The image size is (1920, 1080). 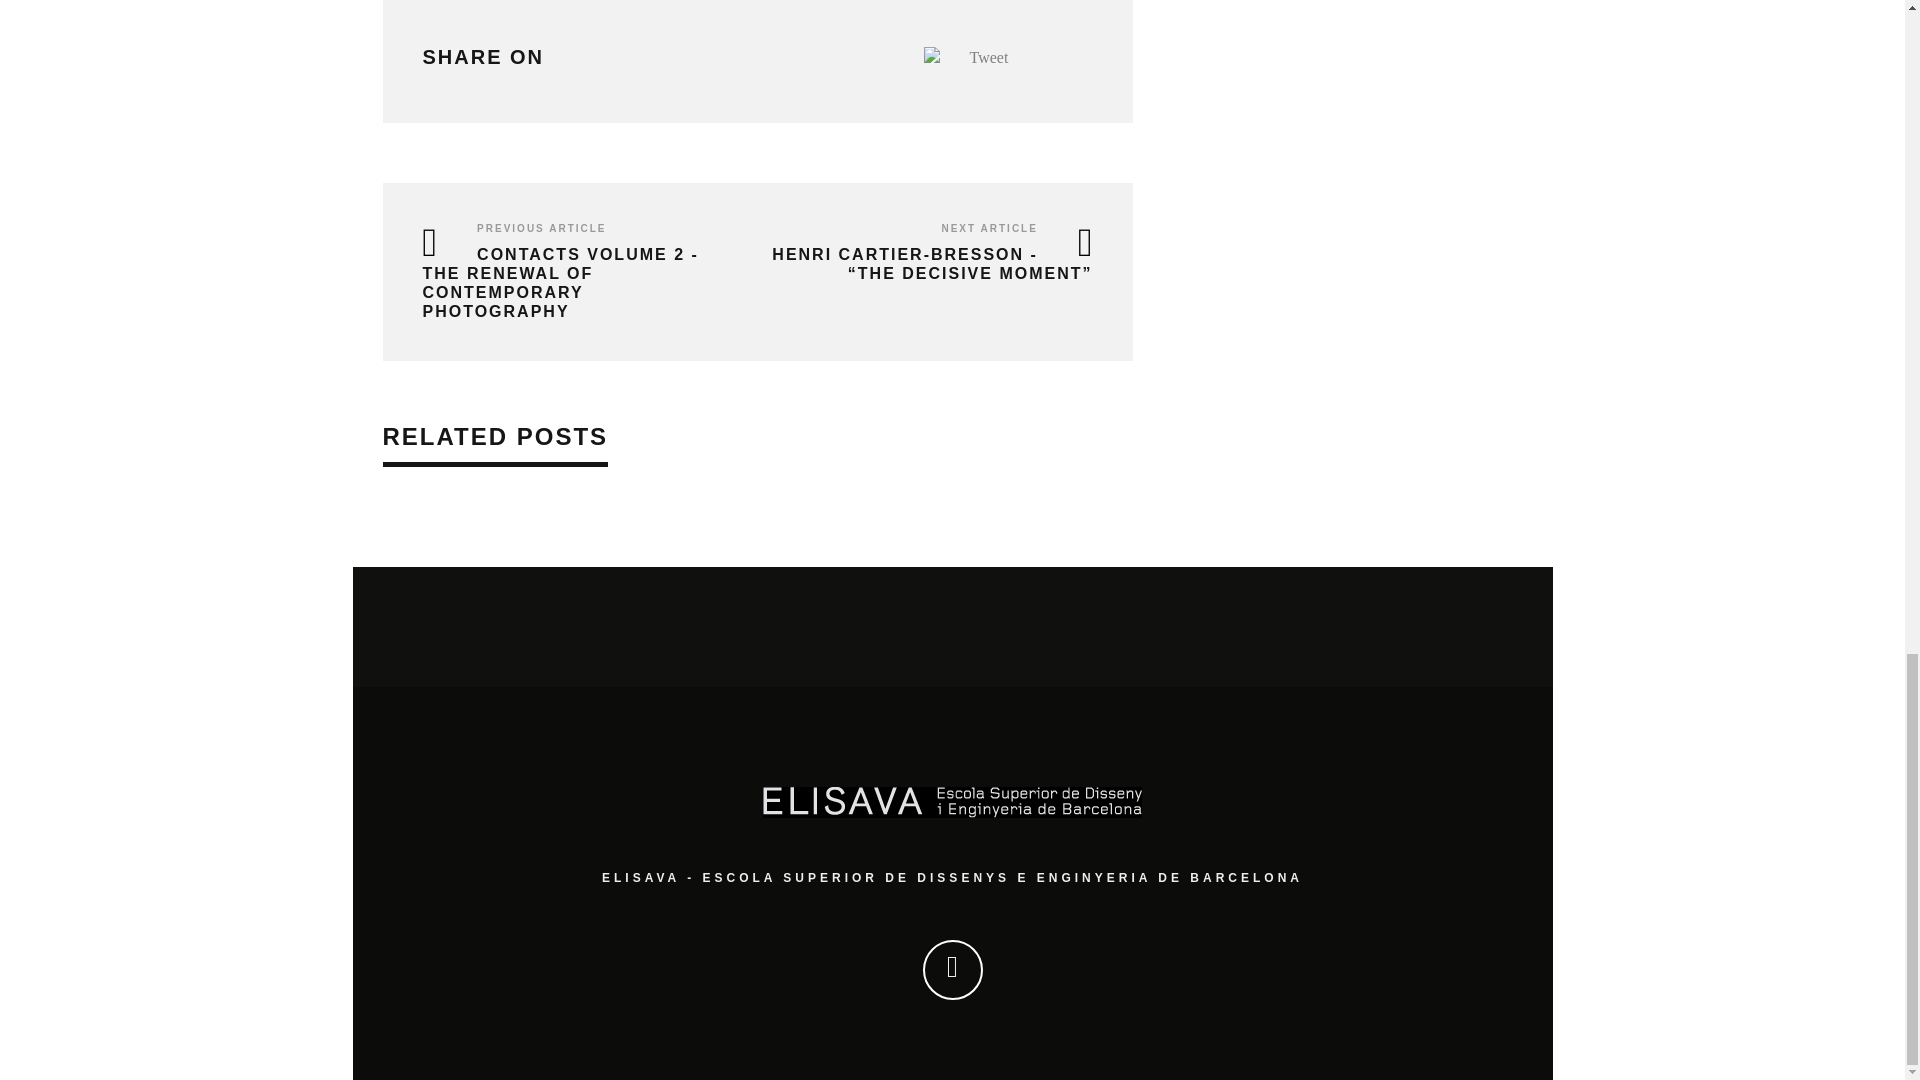 What do you see at coordinates (989, 56) in the screenshot?
I see `Tweet` at bounding box center [989, 56].